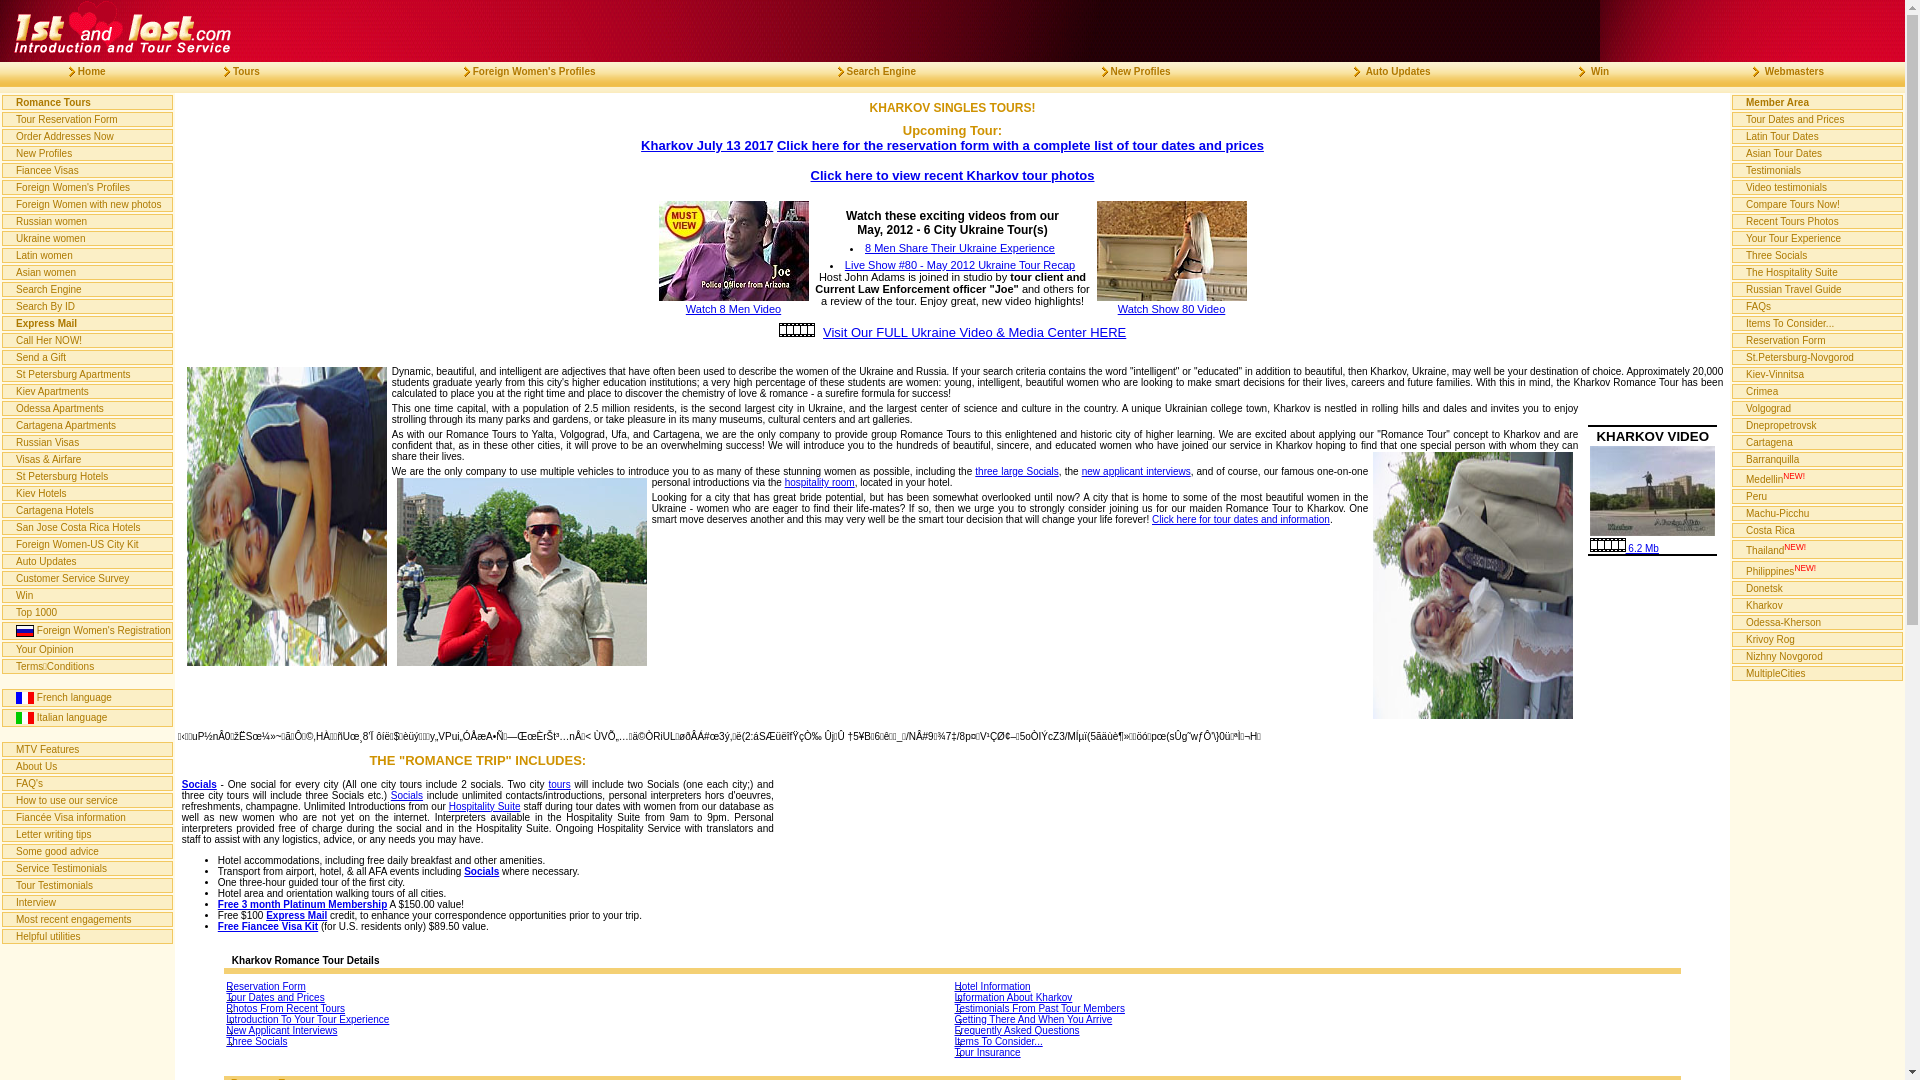 The height and width of the screenshot is (1080, 1920). What do you see at coordinates (1818, 256) in the screenshot?
I see `Three Socials` at bounding box center [1818, 256].